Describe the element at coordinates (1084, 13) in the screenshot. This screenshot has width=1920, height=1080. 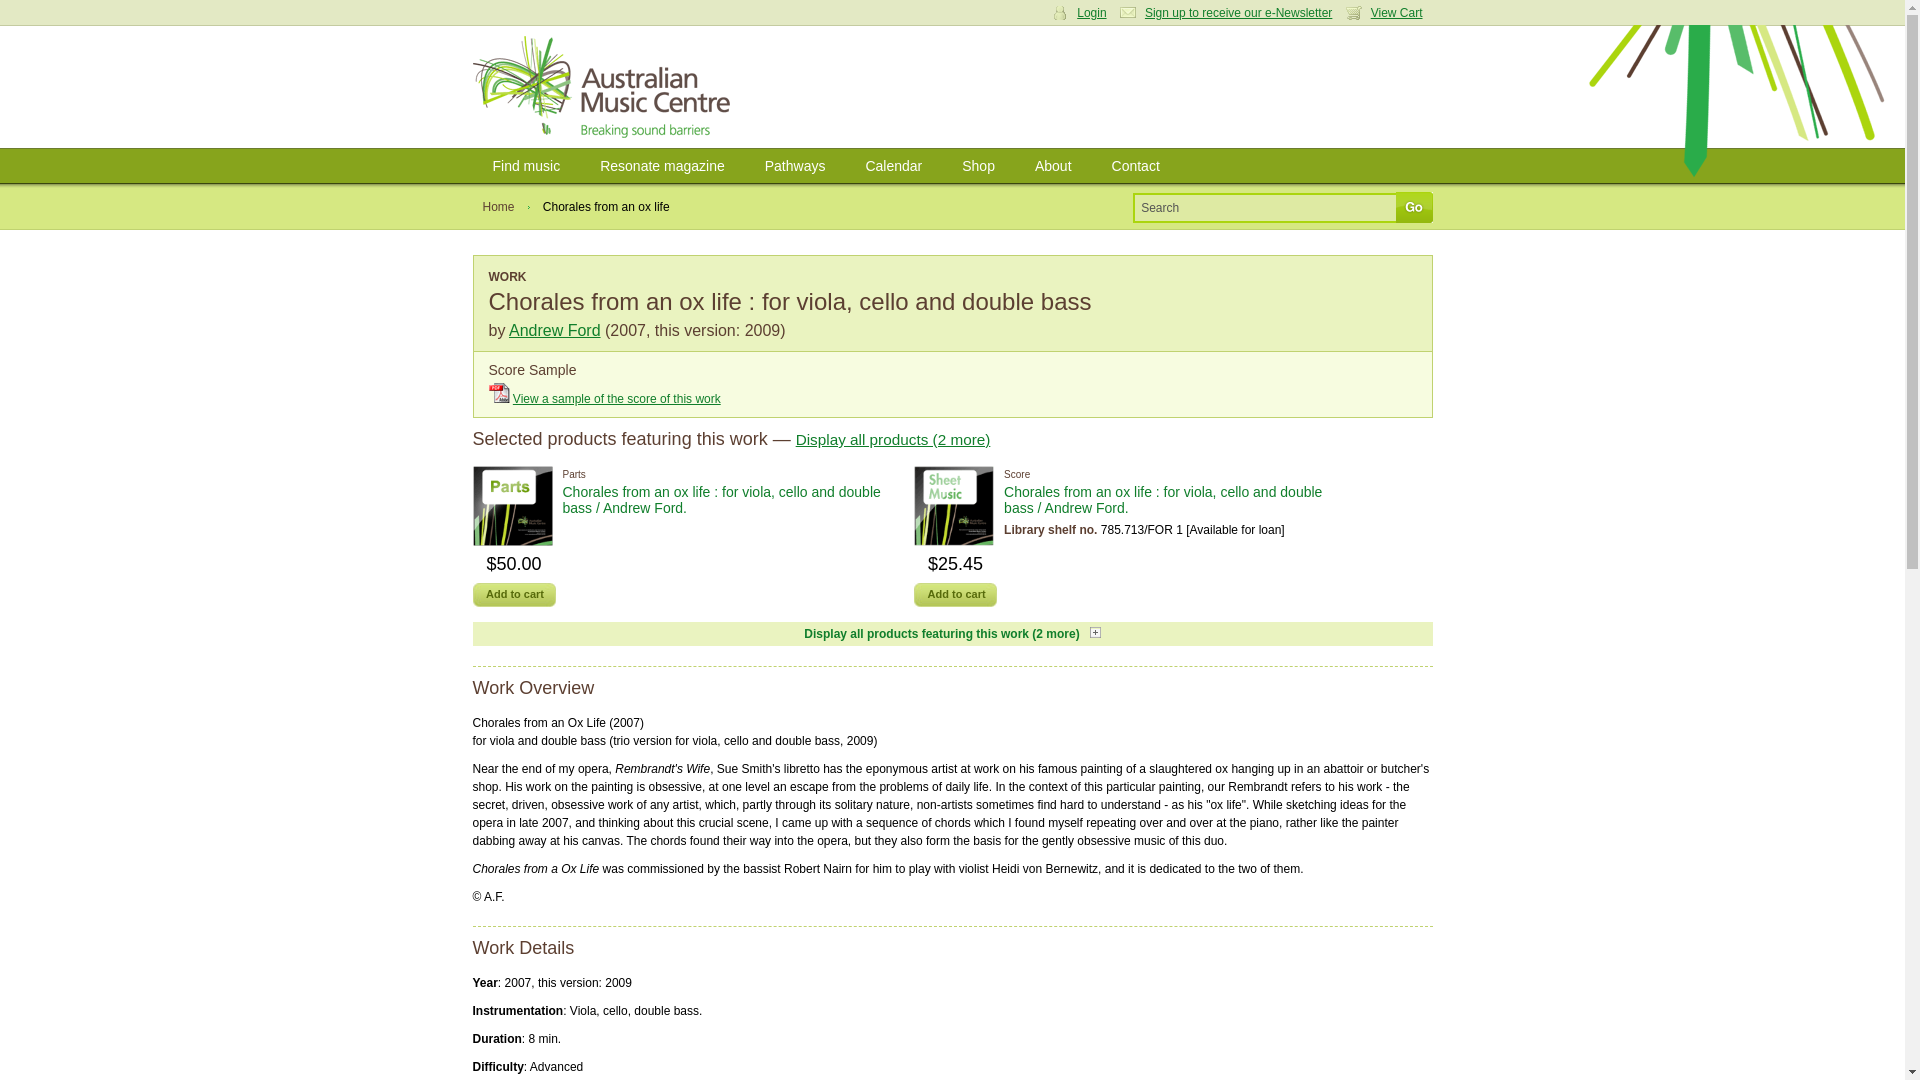
I see `Login` at that location.